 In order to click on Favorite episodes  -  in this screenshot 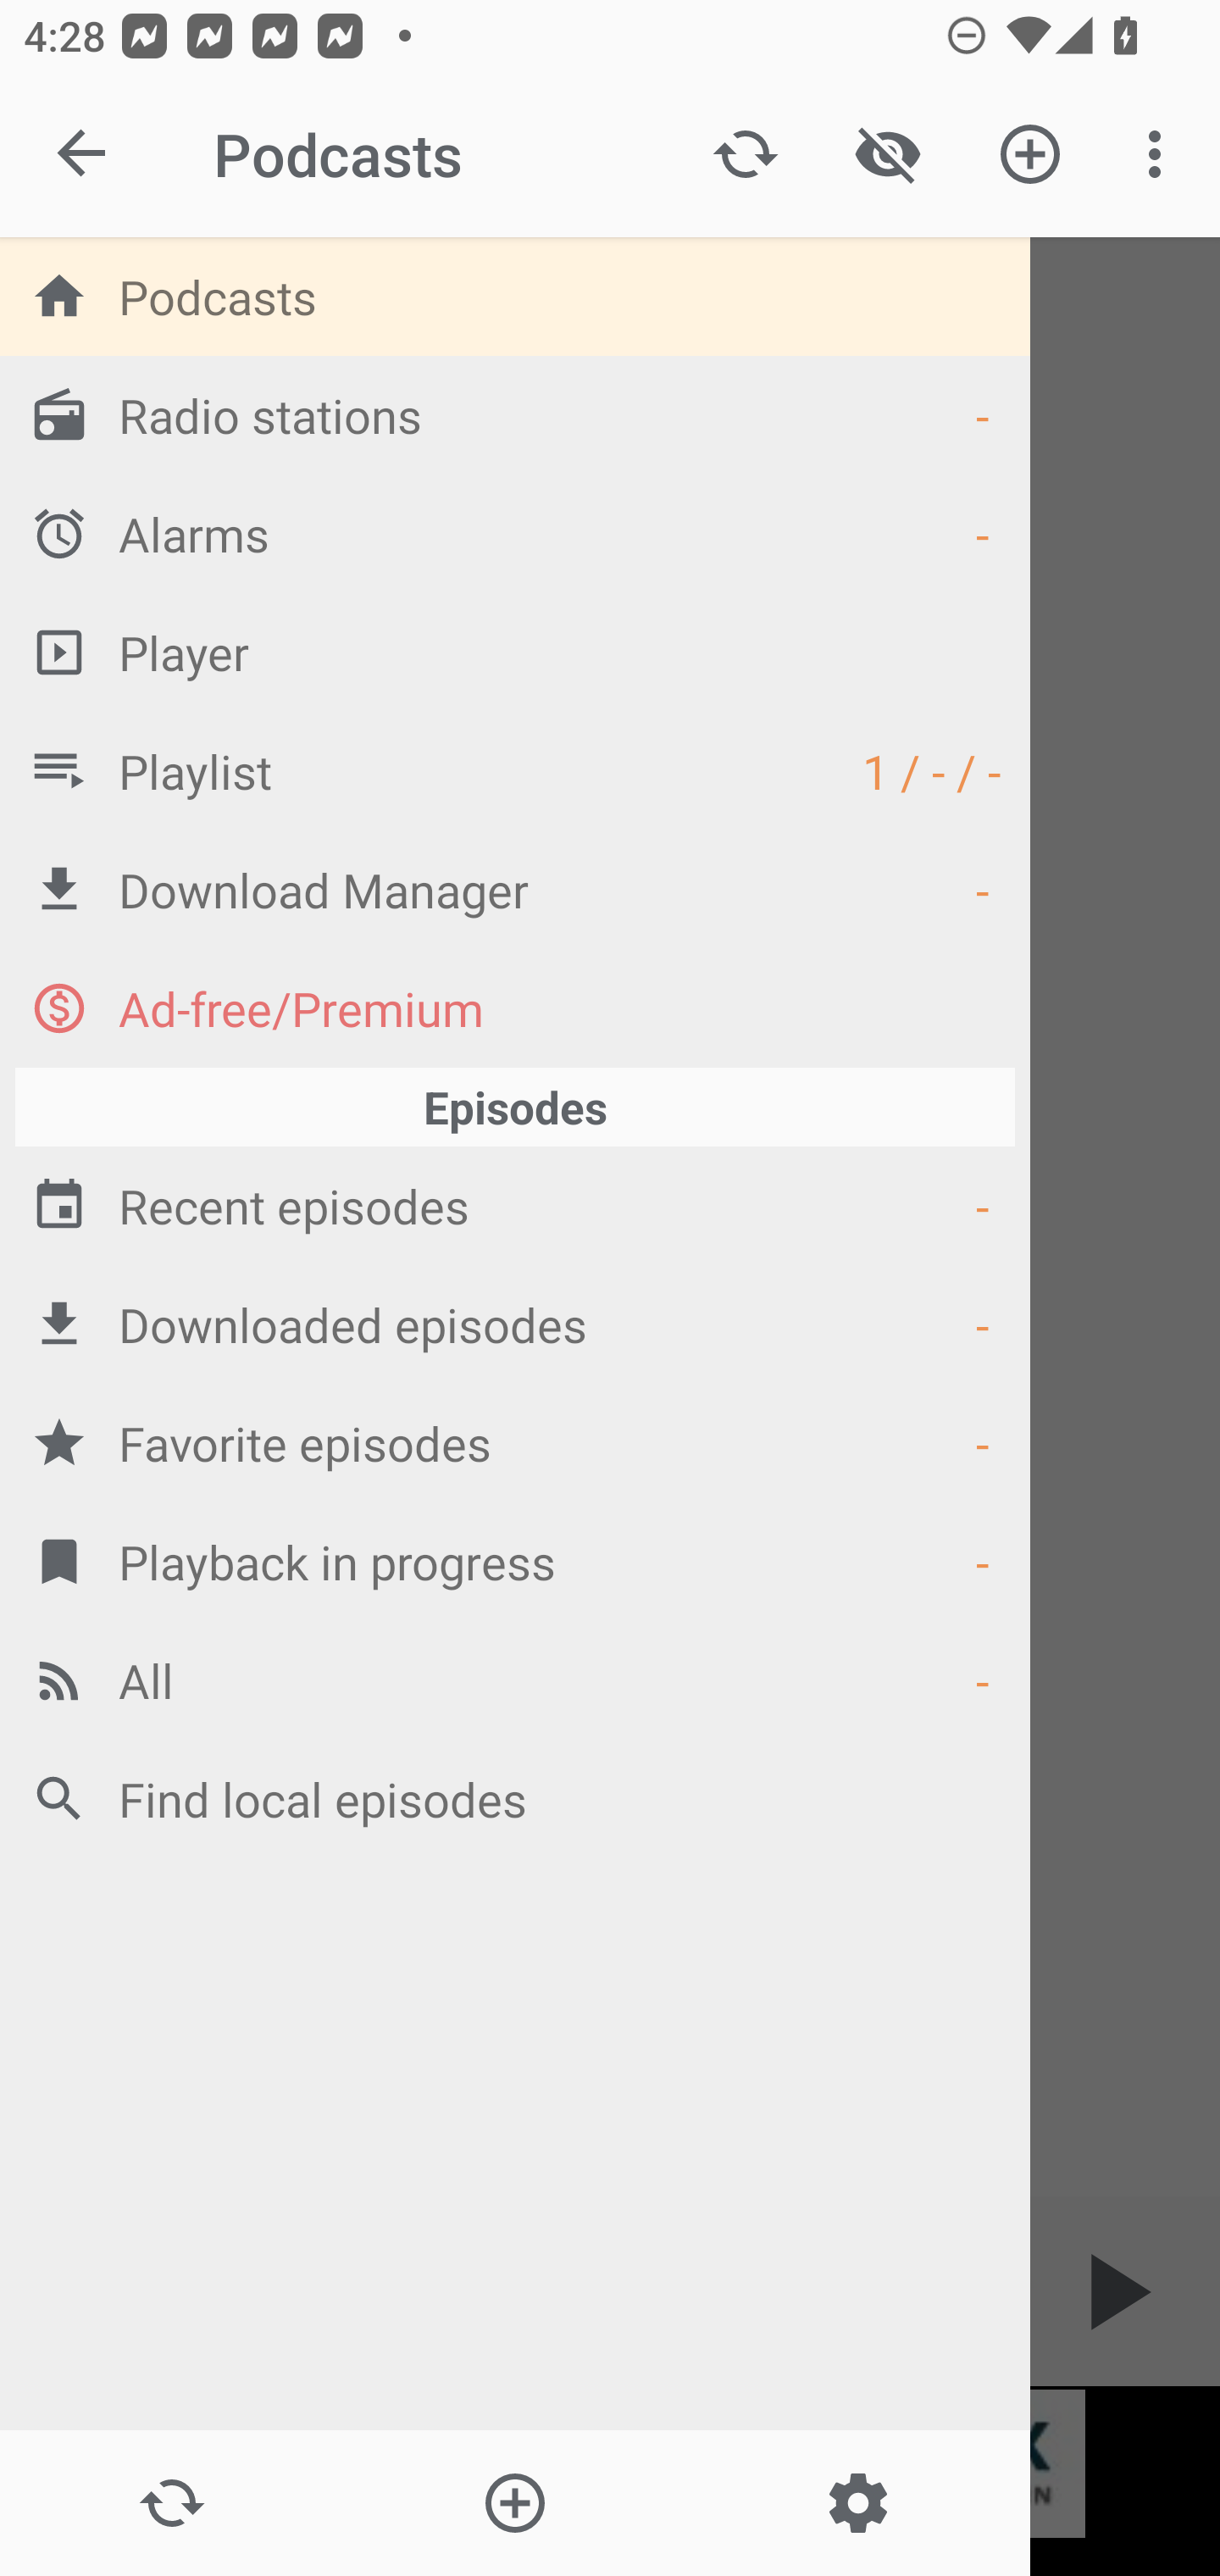, I will do `click(515, 1442)`.